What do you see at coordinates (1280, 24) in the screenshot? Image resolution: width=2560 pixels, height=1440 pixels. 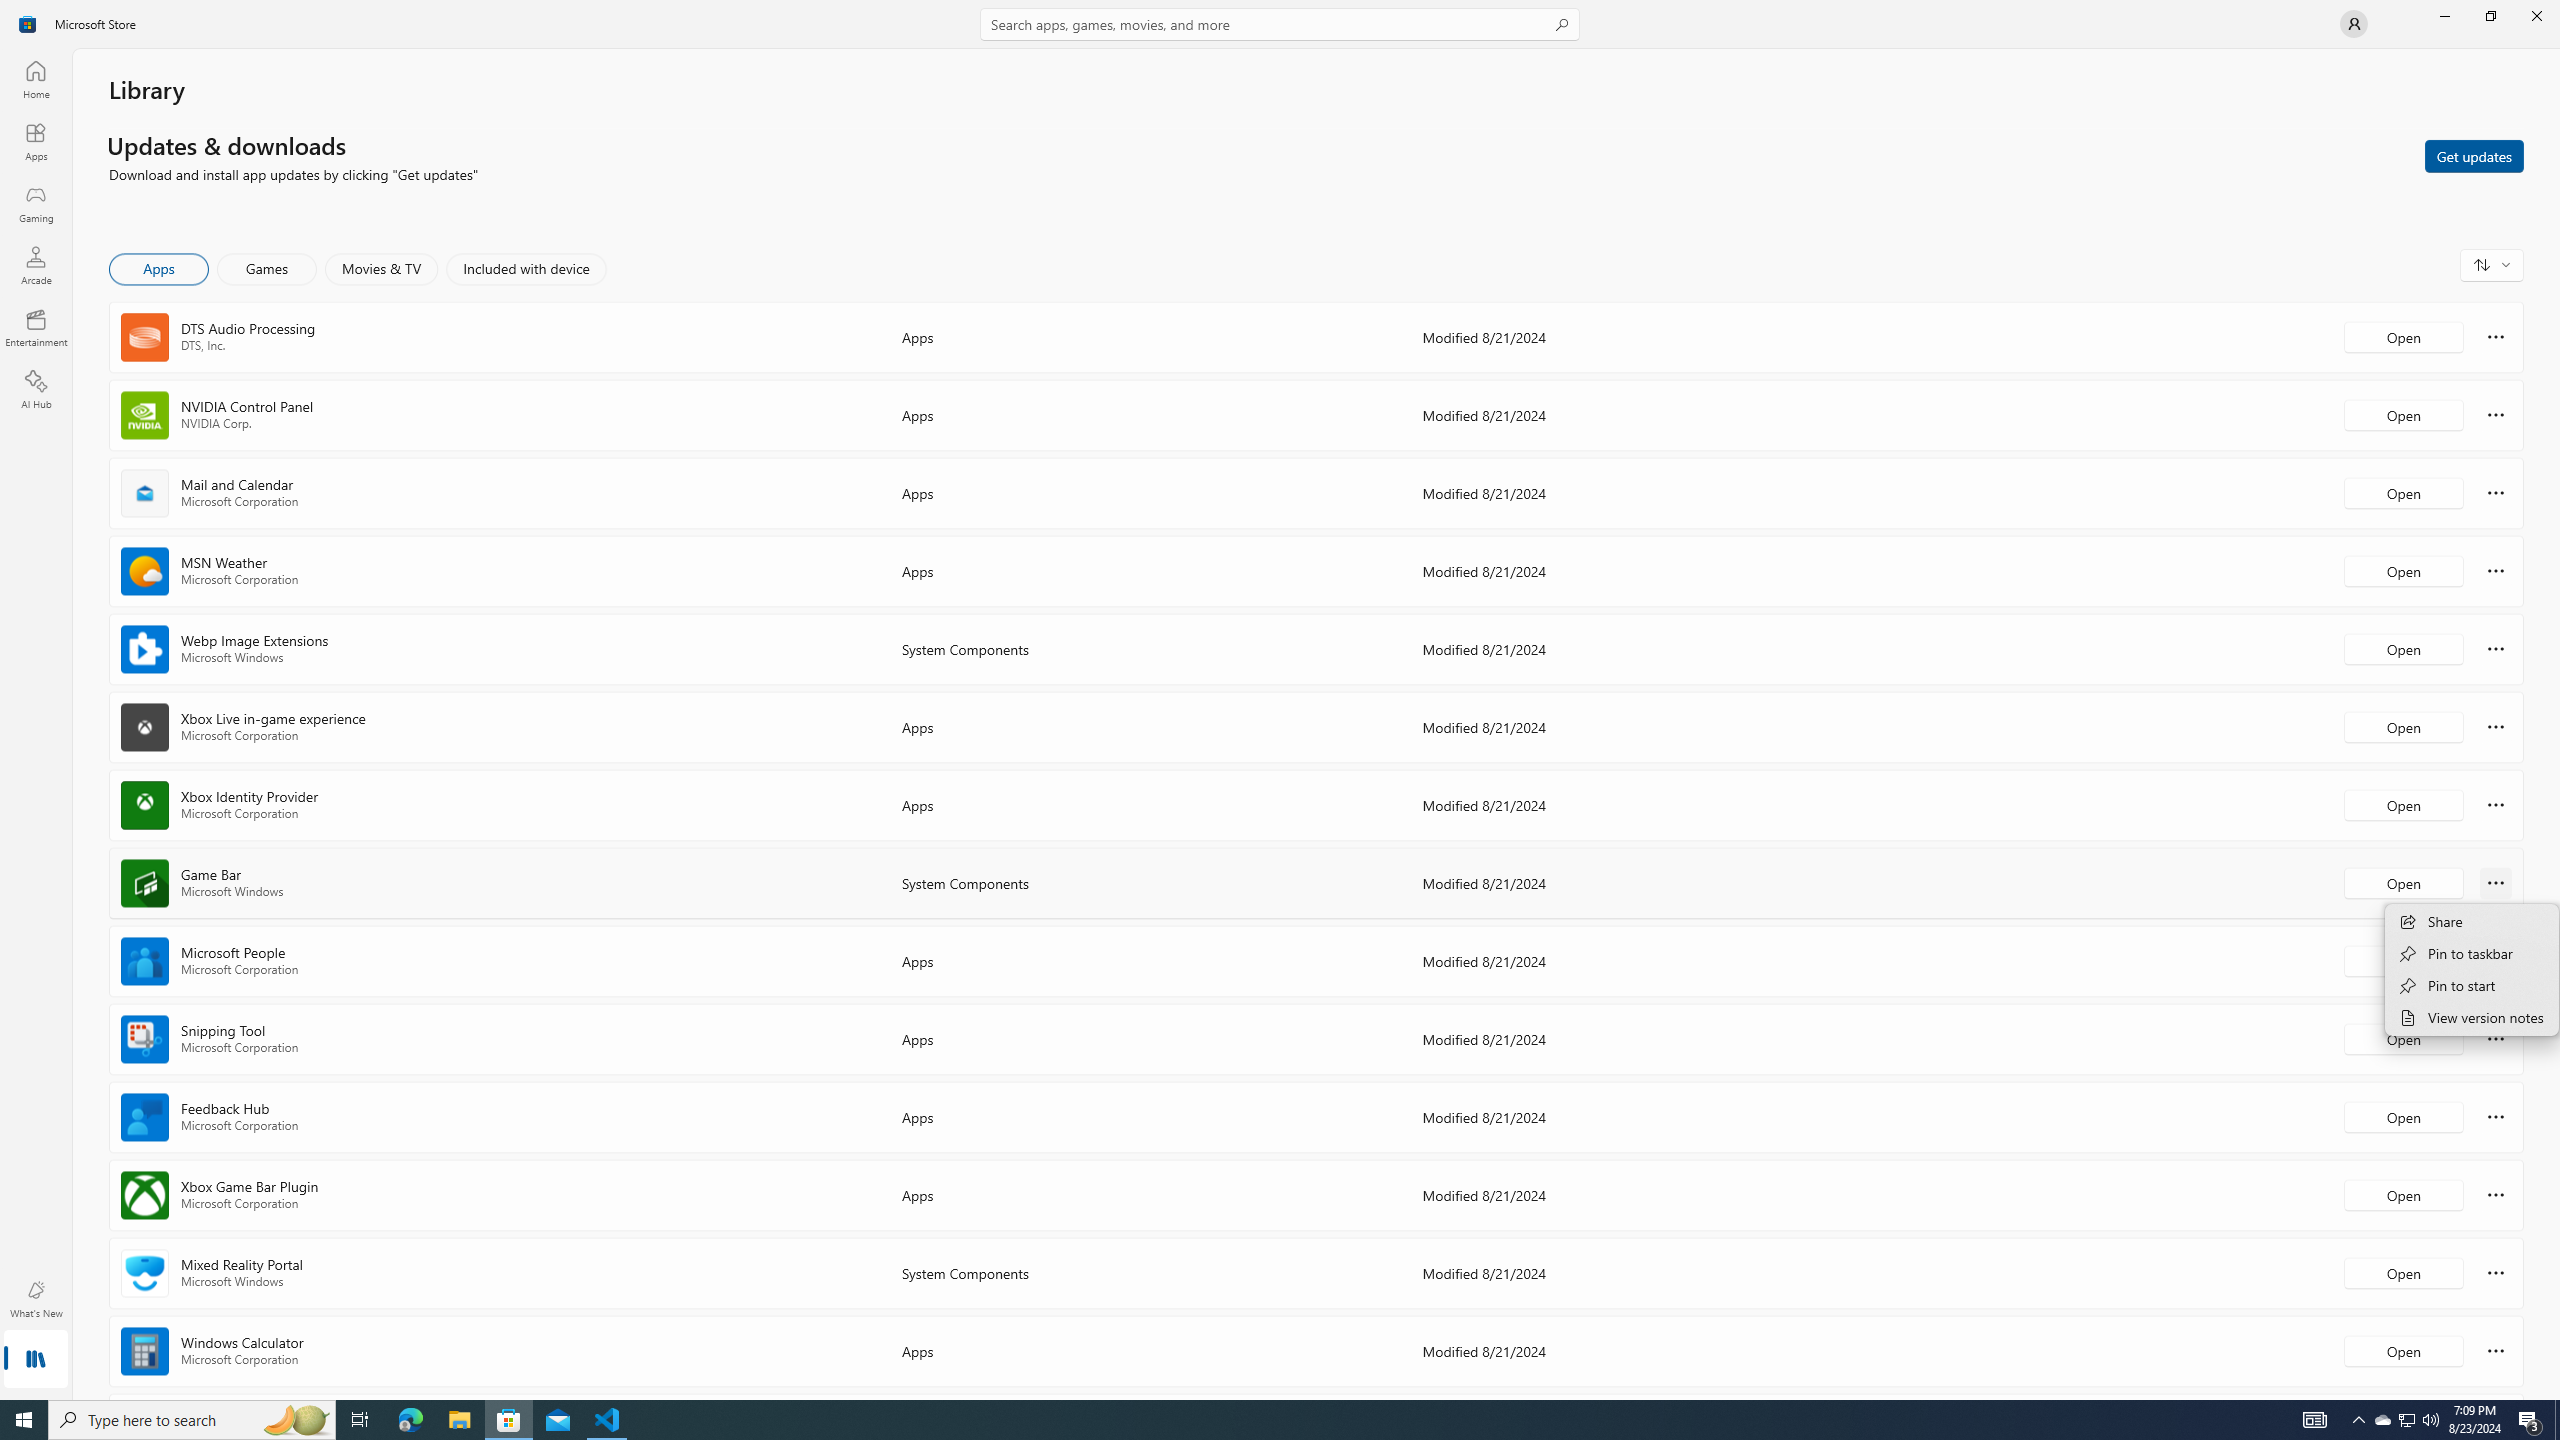 I see `Search` at bounding box center [1280, 24].